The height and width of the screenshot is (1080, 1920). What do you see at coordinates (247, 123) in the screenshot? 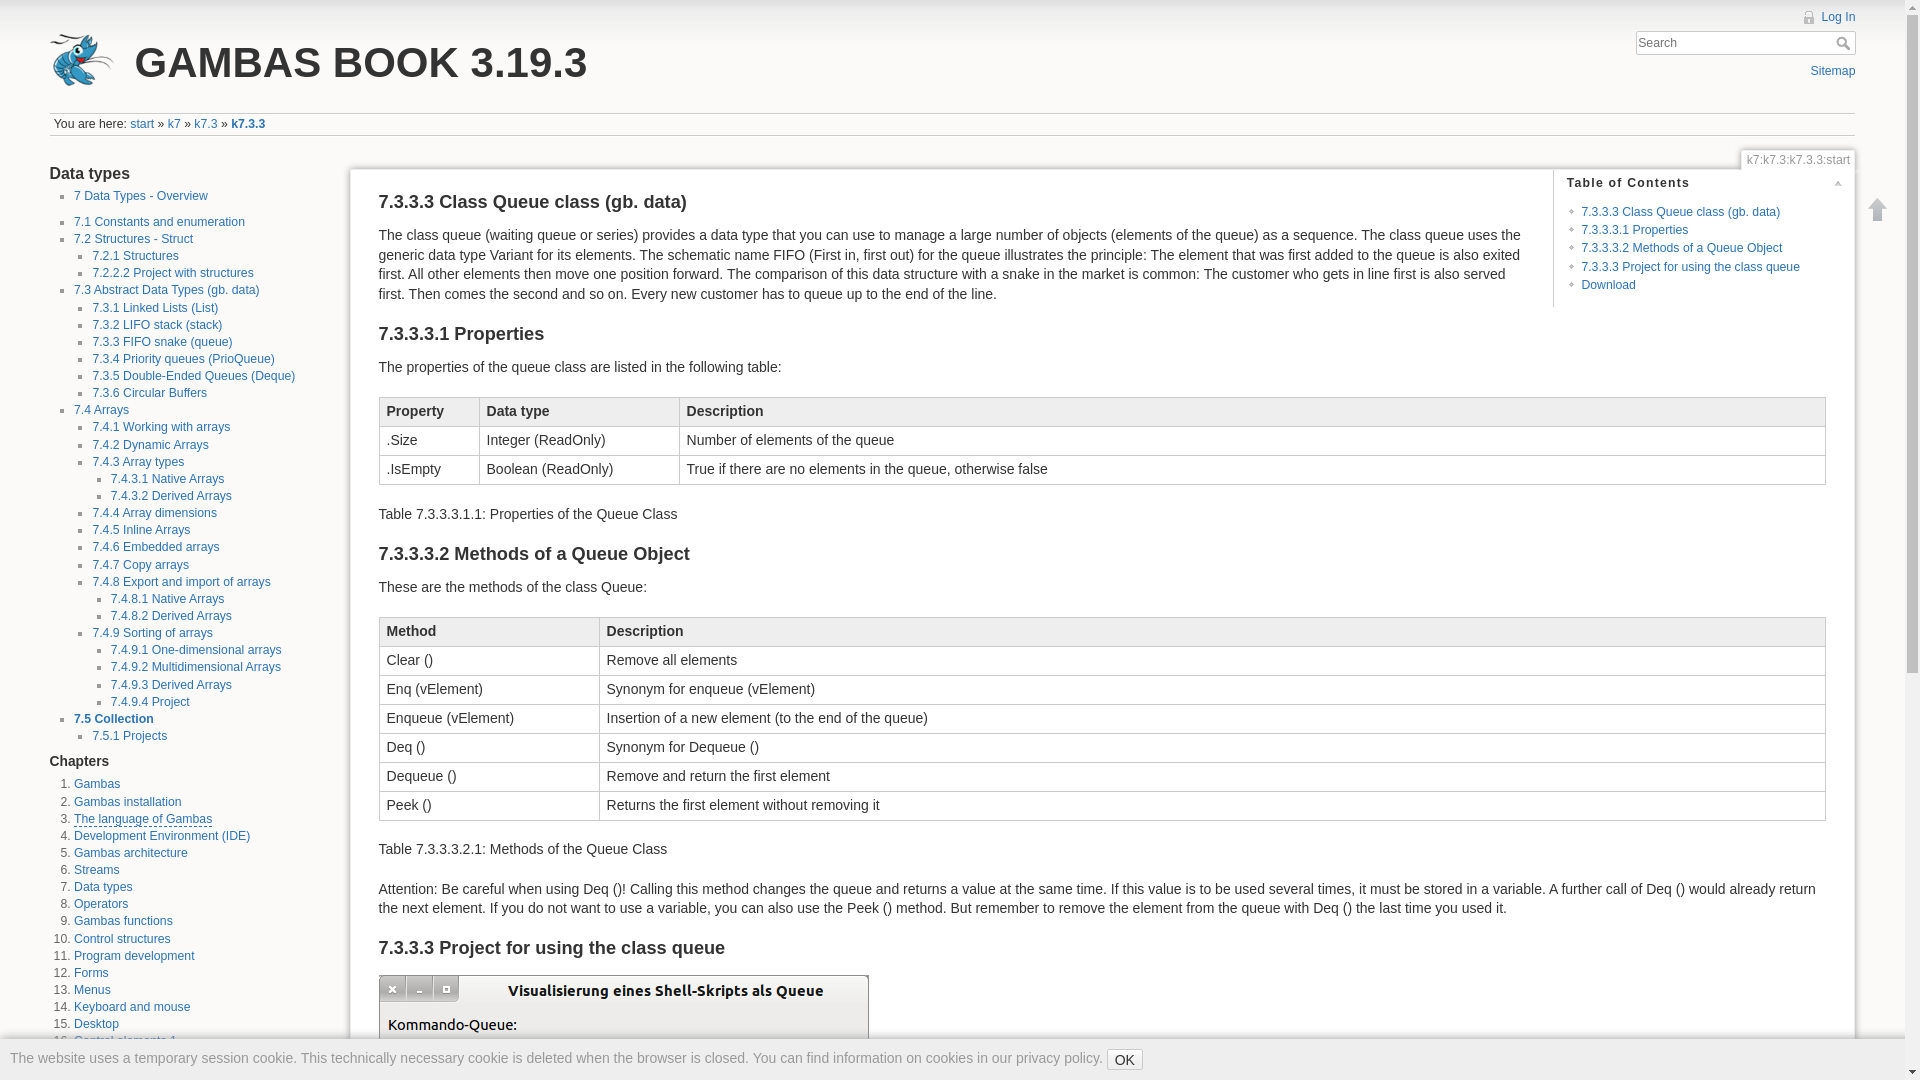
I see `k7:k7.3:k7.3.3:start` at bounding box center [247, 123].